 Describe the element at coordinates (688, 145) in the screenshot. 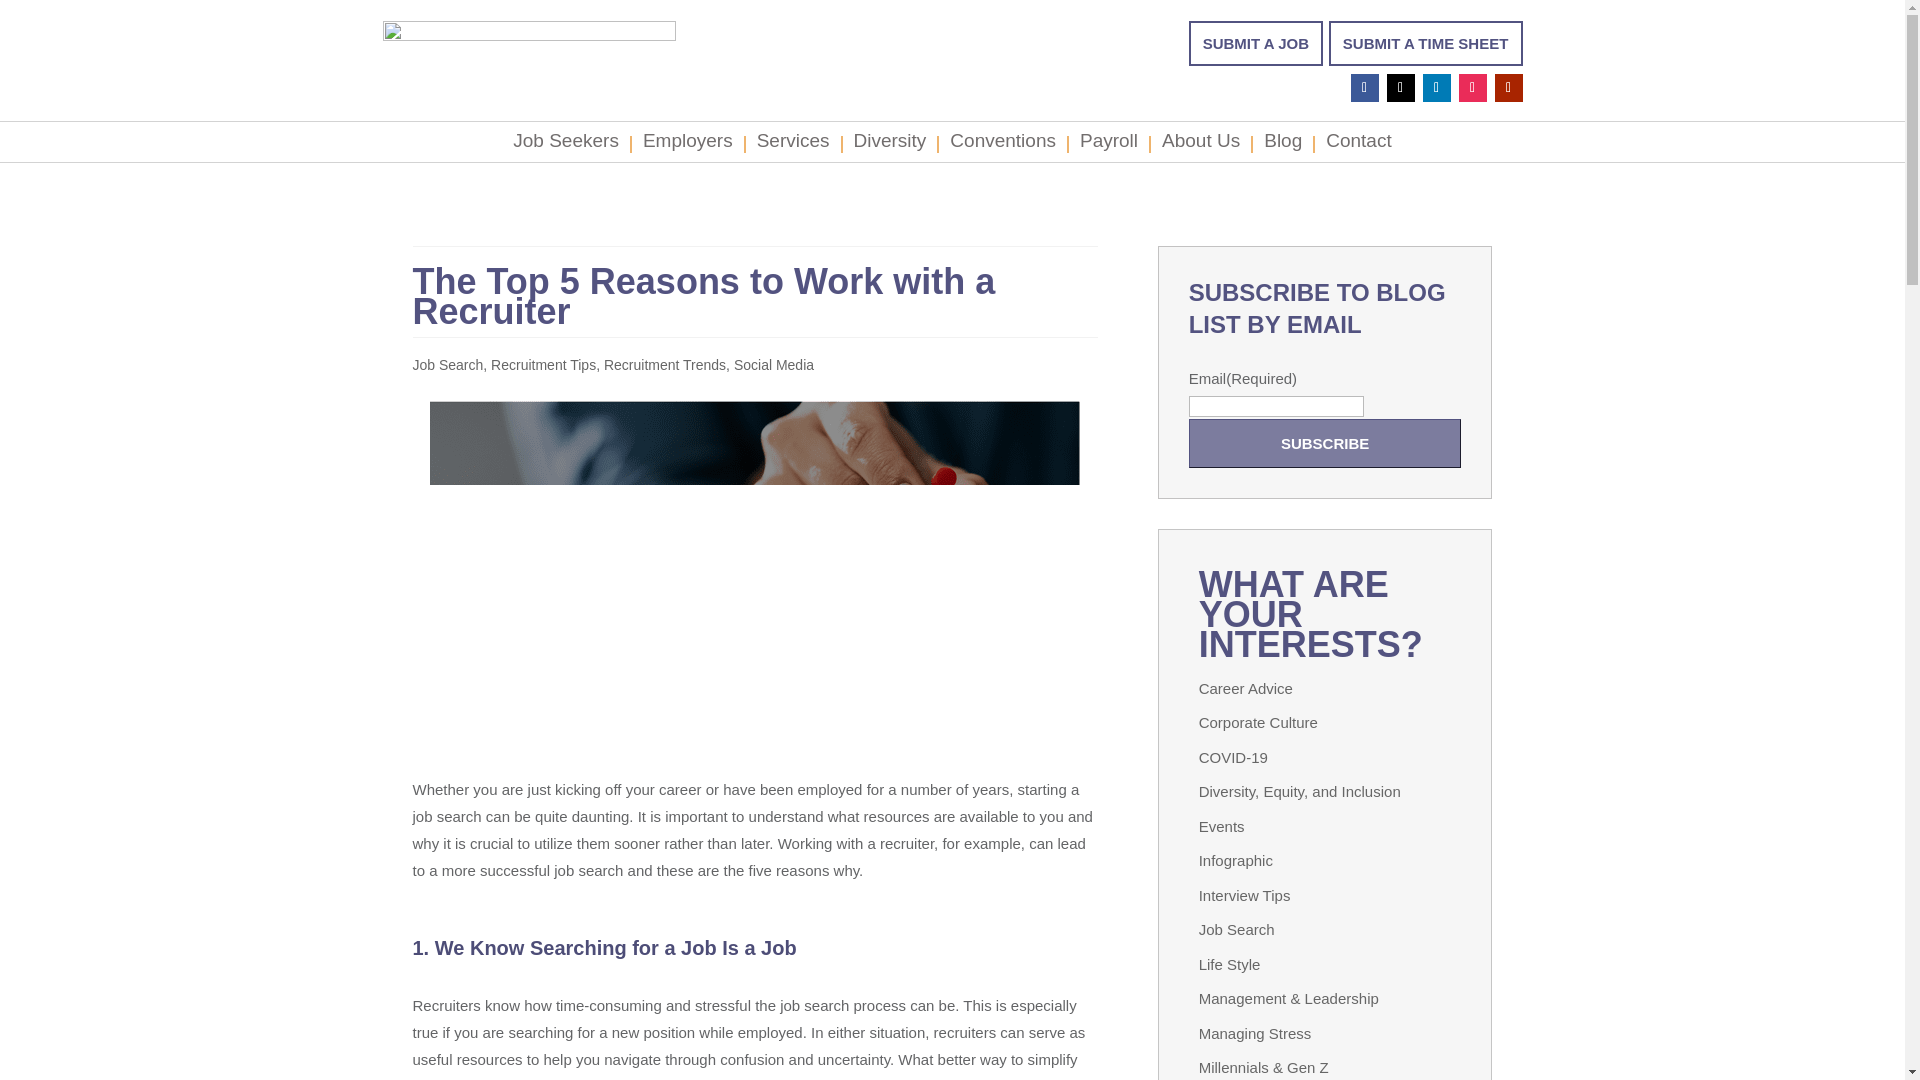

I see `Employers` at that location.